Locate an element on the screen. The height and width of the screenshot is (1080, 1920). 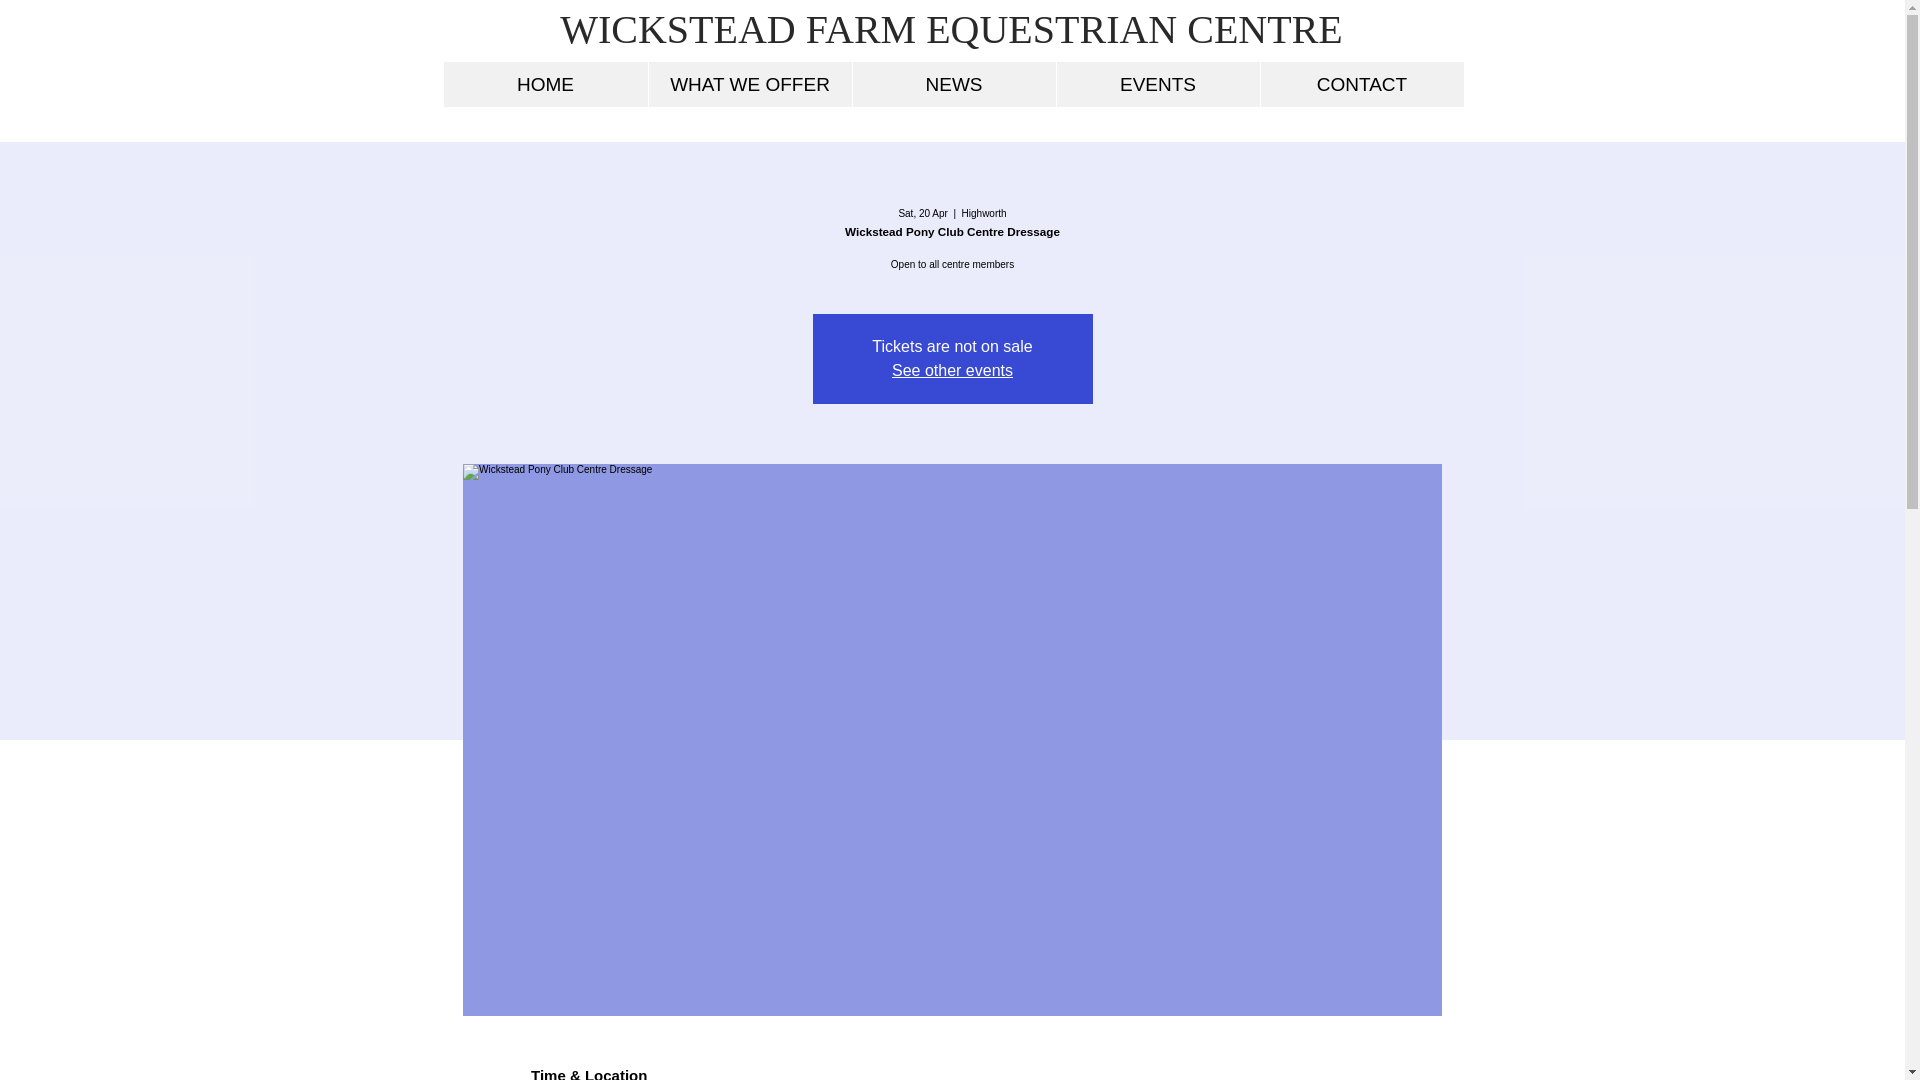
NEWS is located at coordinates (954, 84).